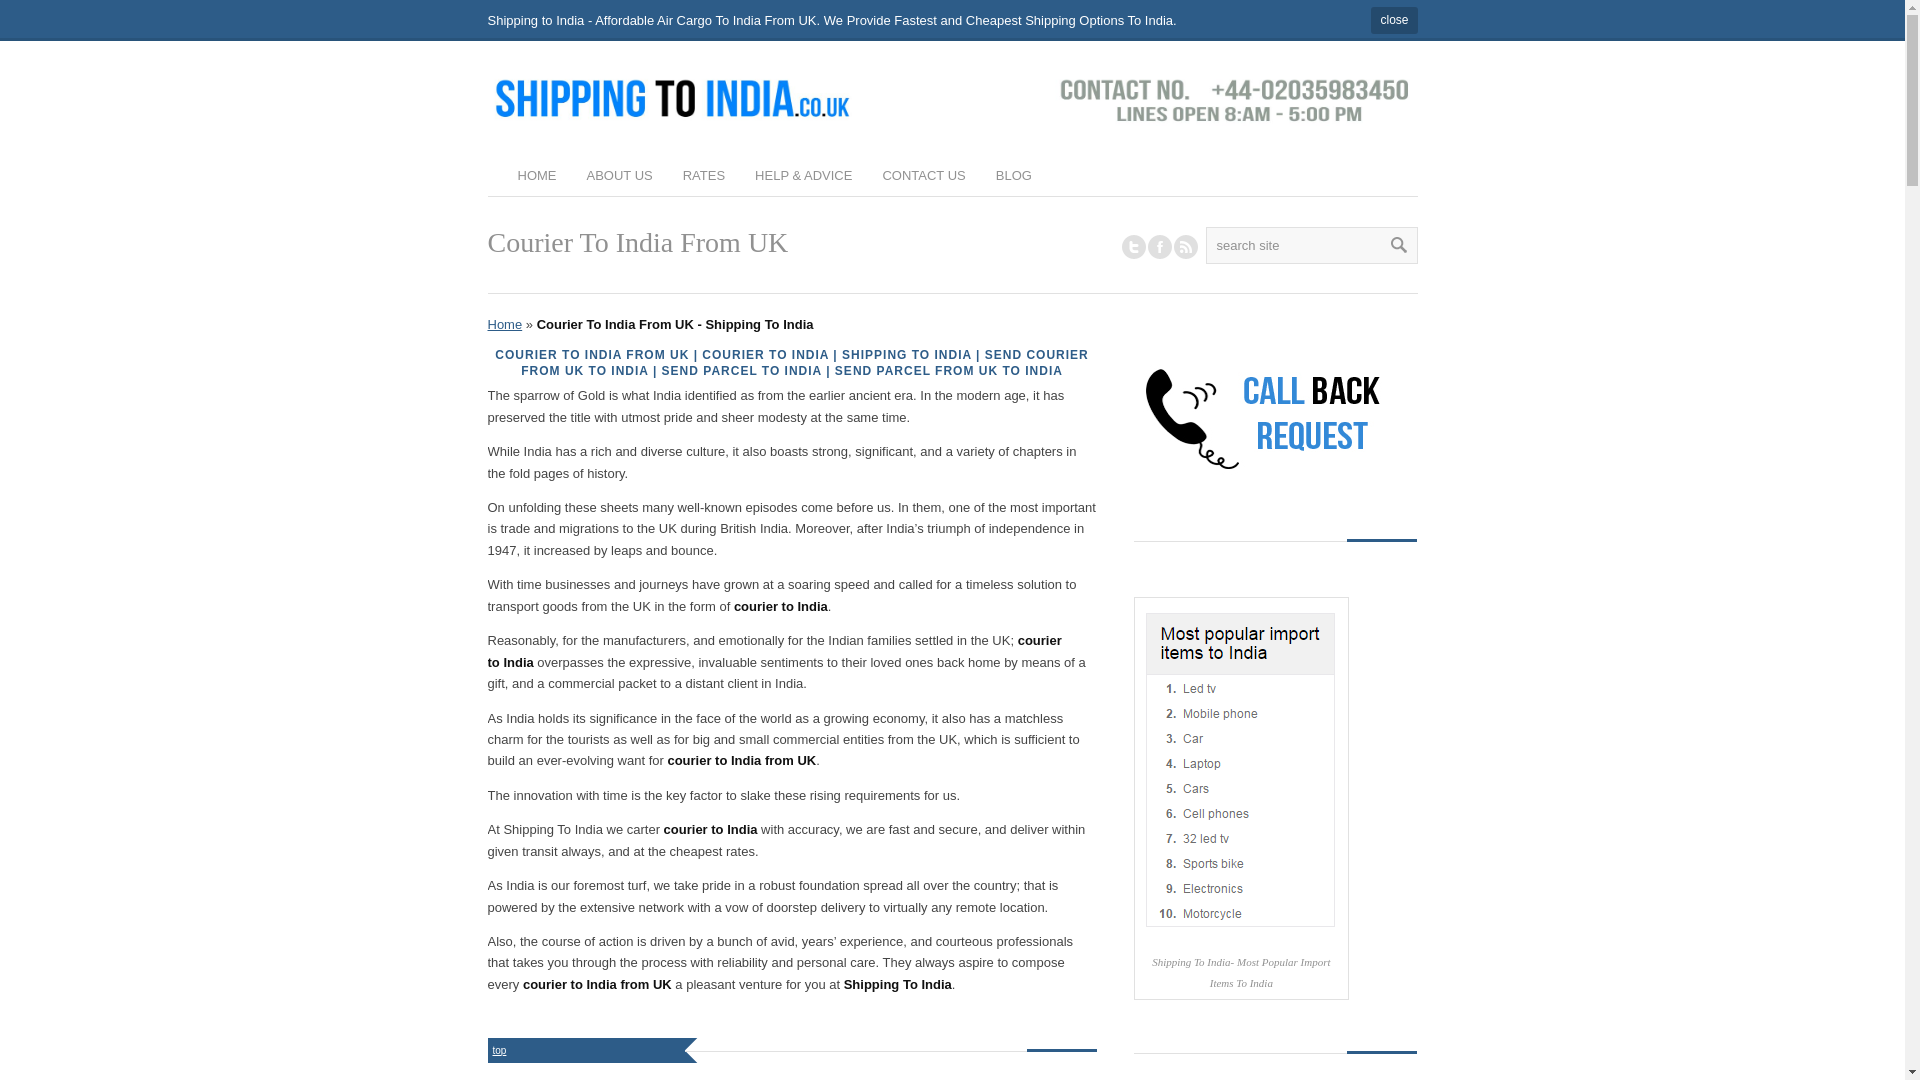  I want to click on BLOG, so click(1014, 177).